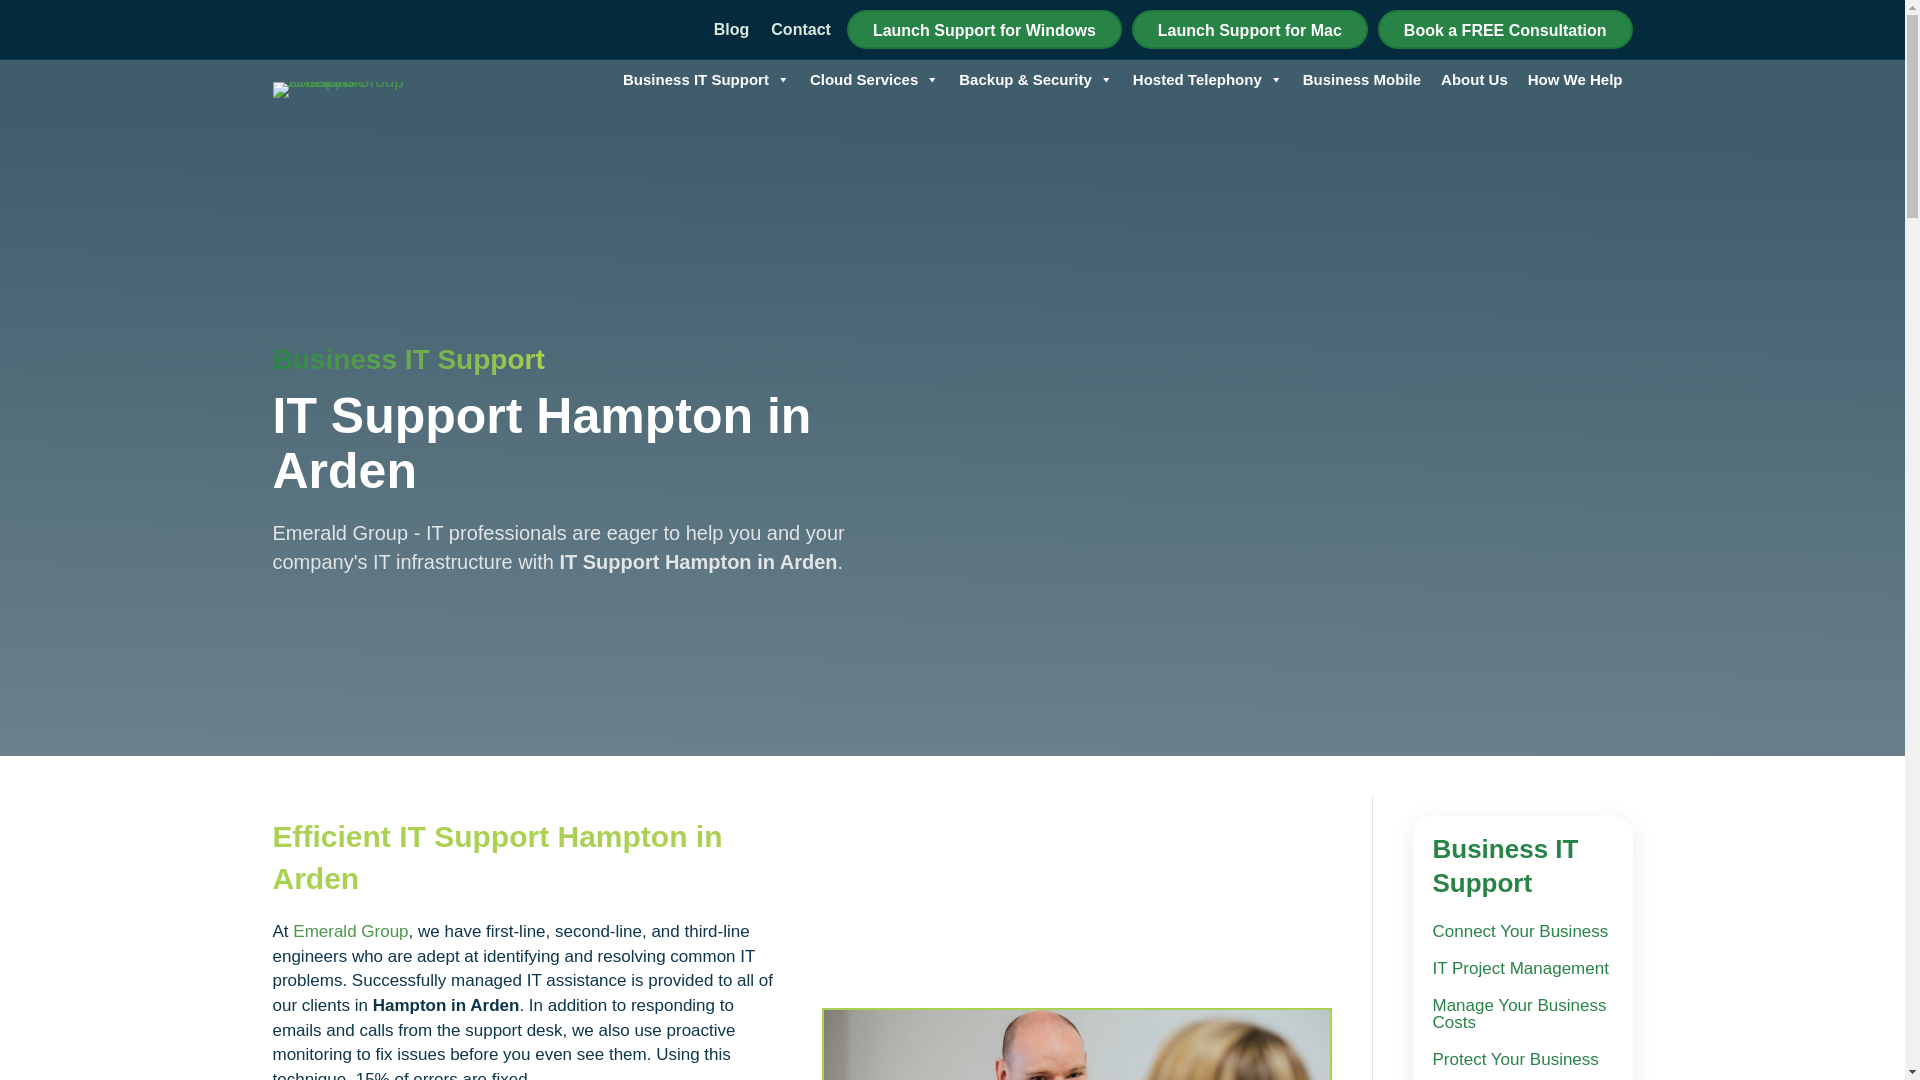 This screenshot has height=1080, width=1920. I want to click on Launch Support for Windows, so click(984, 28).